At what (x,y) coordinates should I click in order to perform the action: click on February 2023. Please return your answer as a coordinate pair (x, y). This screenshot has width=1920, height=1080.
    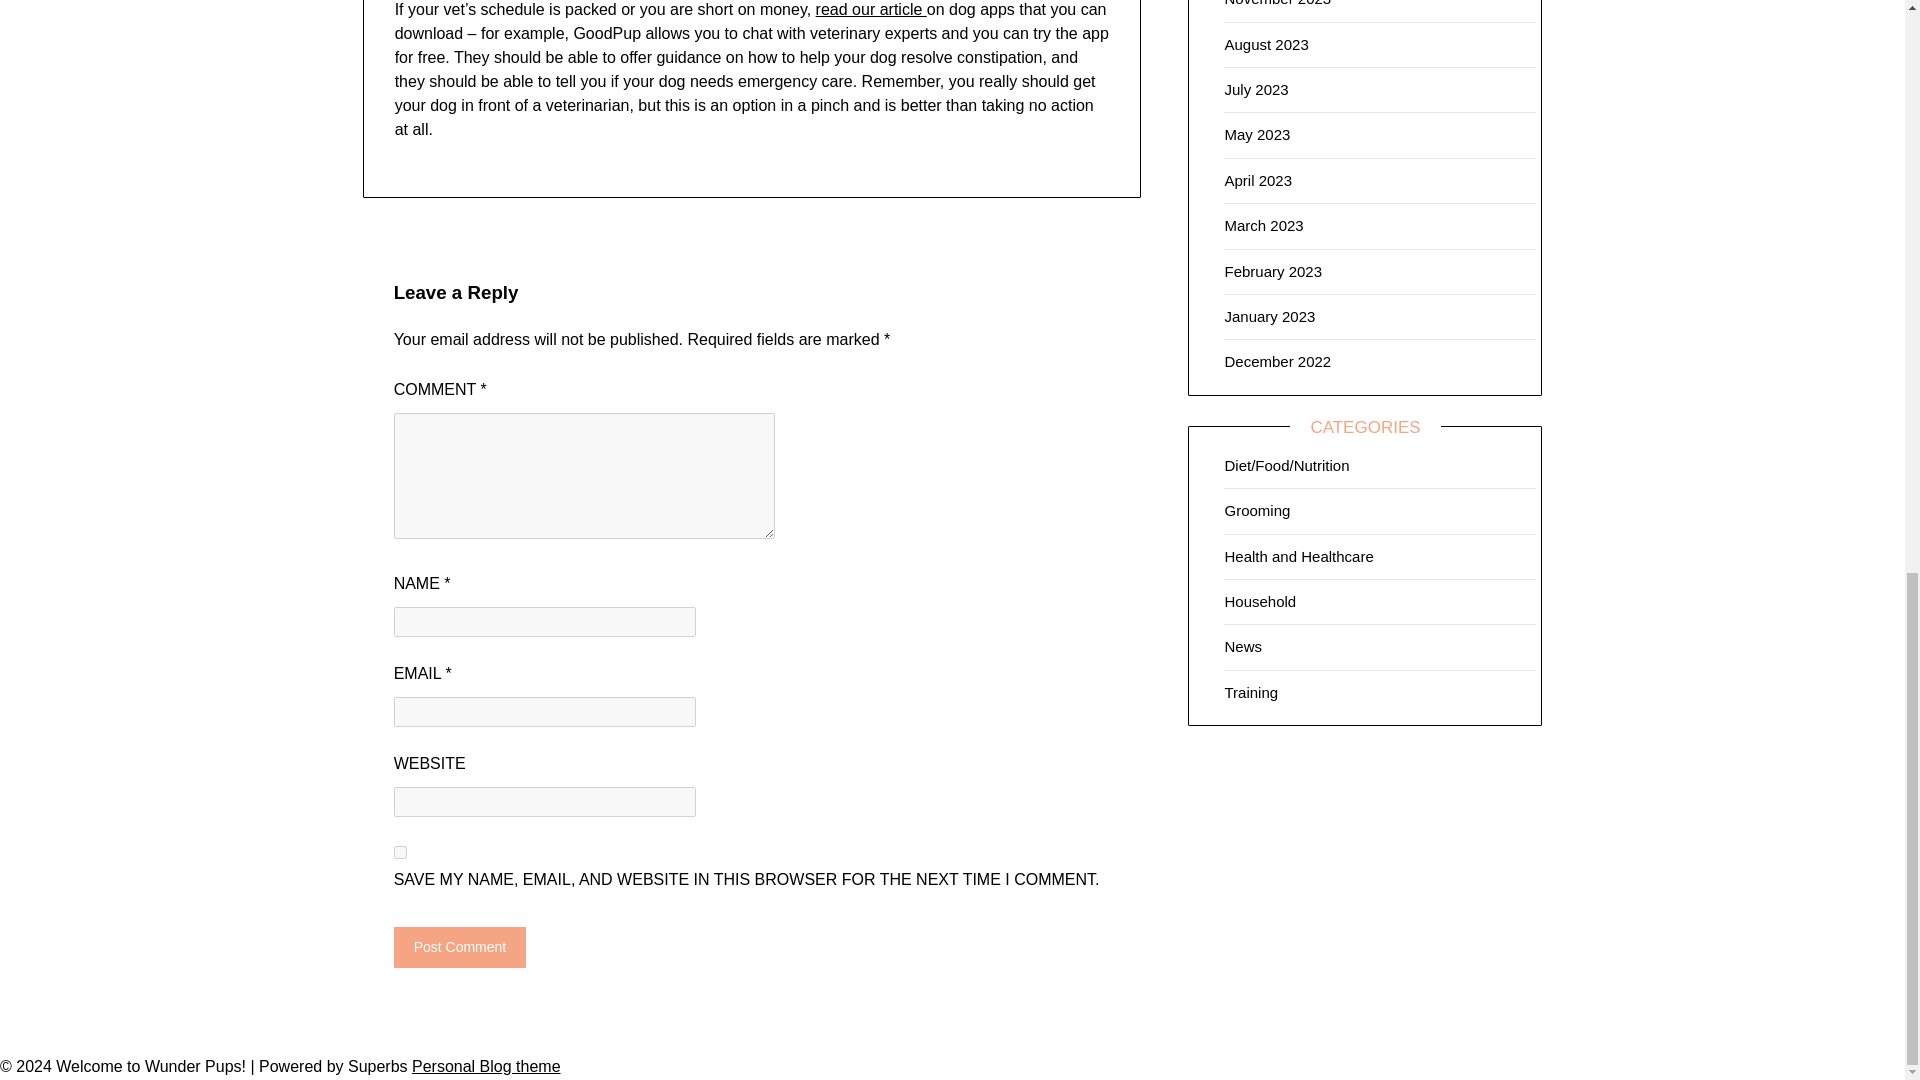
    Looking at the image, I should click on (1273, 271).